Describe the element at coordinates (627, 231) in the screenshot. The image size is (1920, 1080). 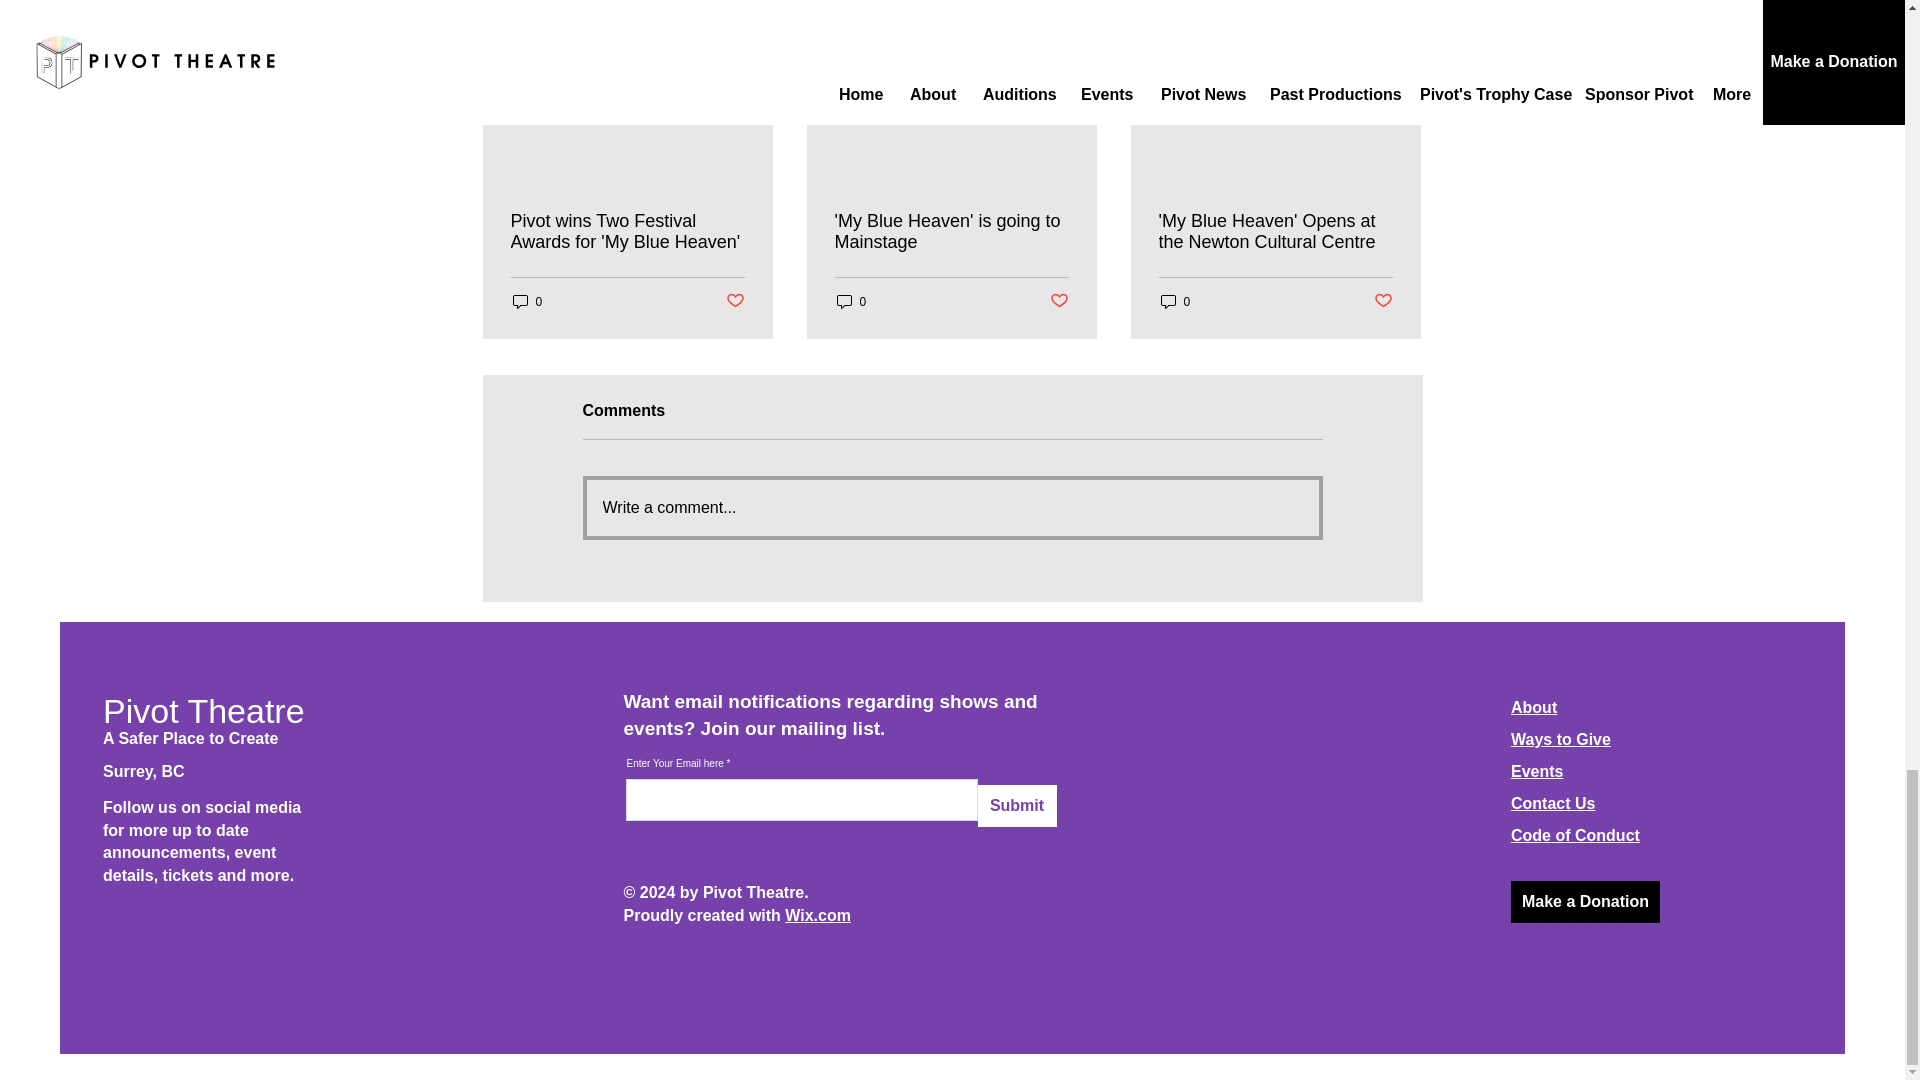
I see `Pivot wins Two Festival Awards for 'My Blue Heaven'` at that location.